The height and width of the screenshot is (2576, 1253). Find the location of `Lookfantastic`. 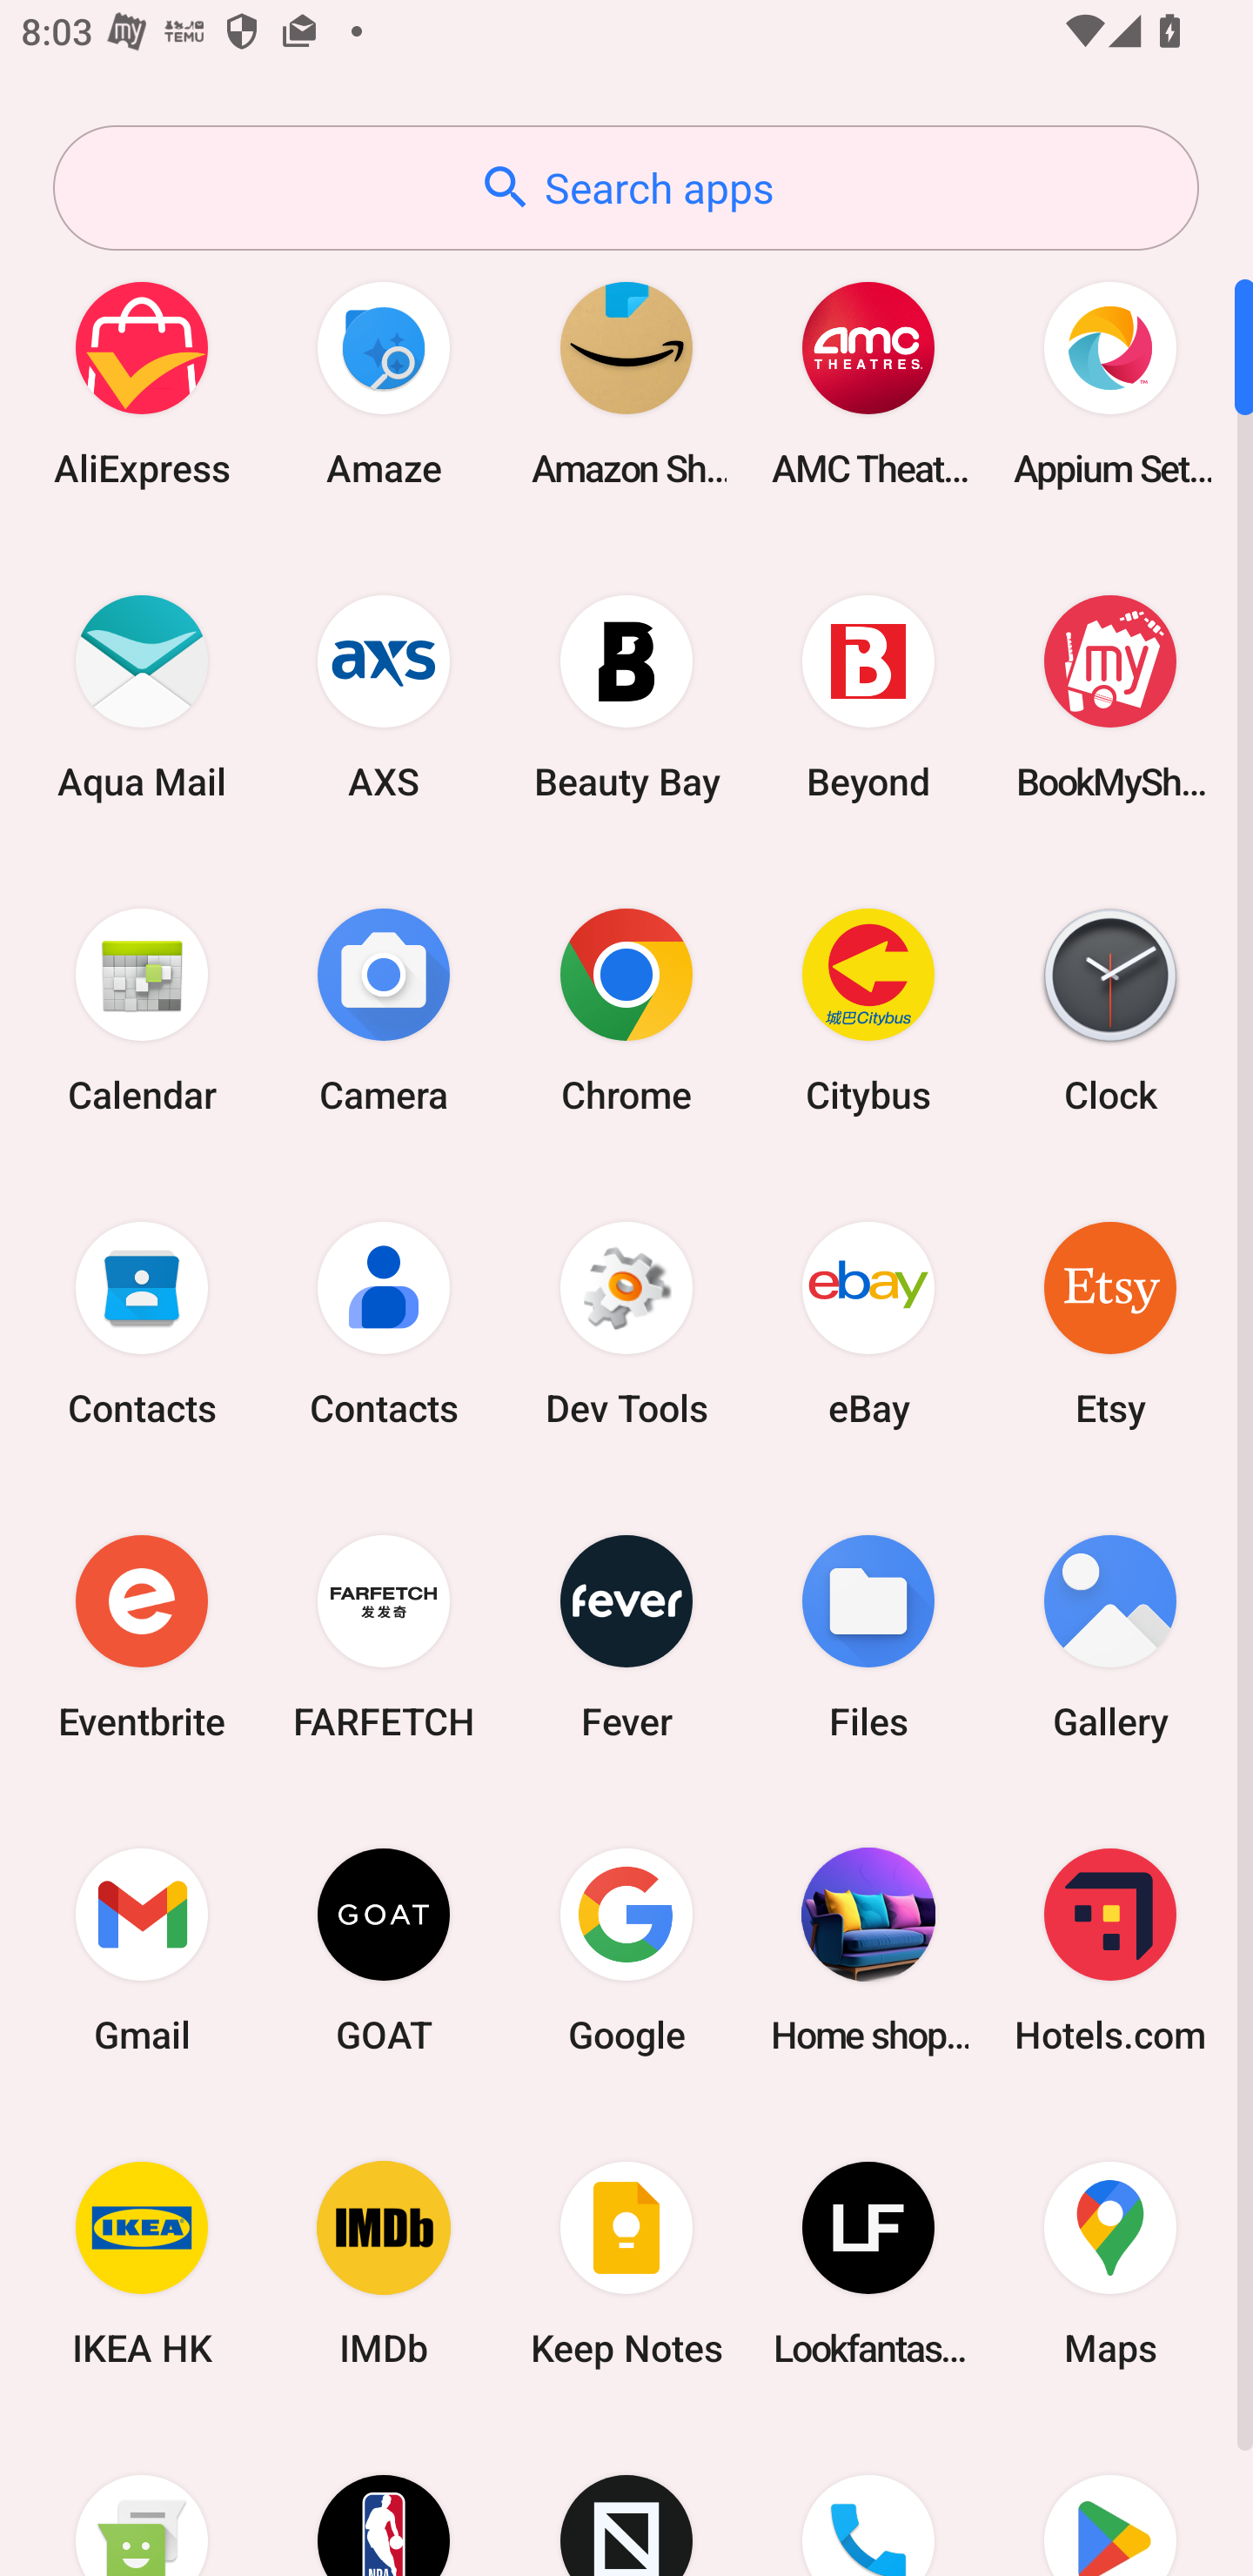

Lookfantastic is located at coordinates (868, 2264).